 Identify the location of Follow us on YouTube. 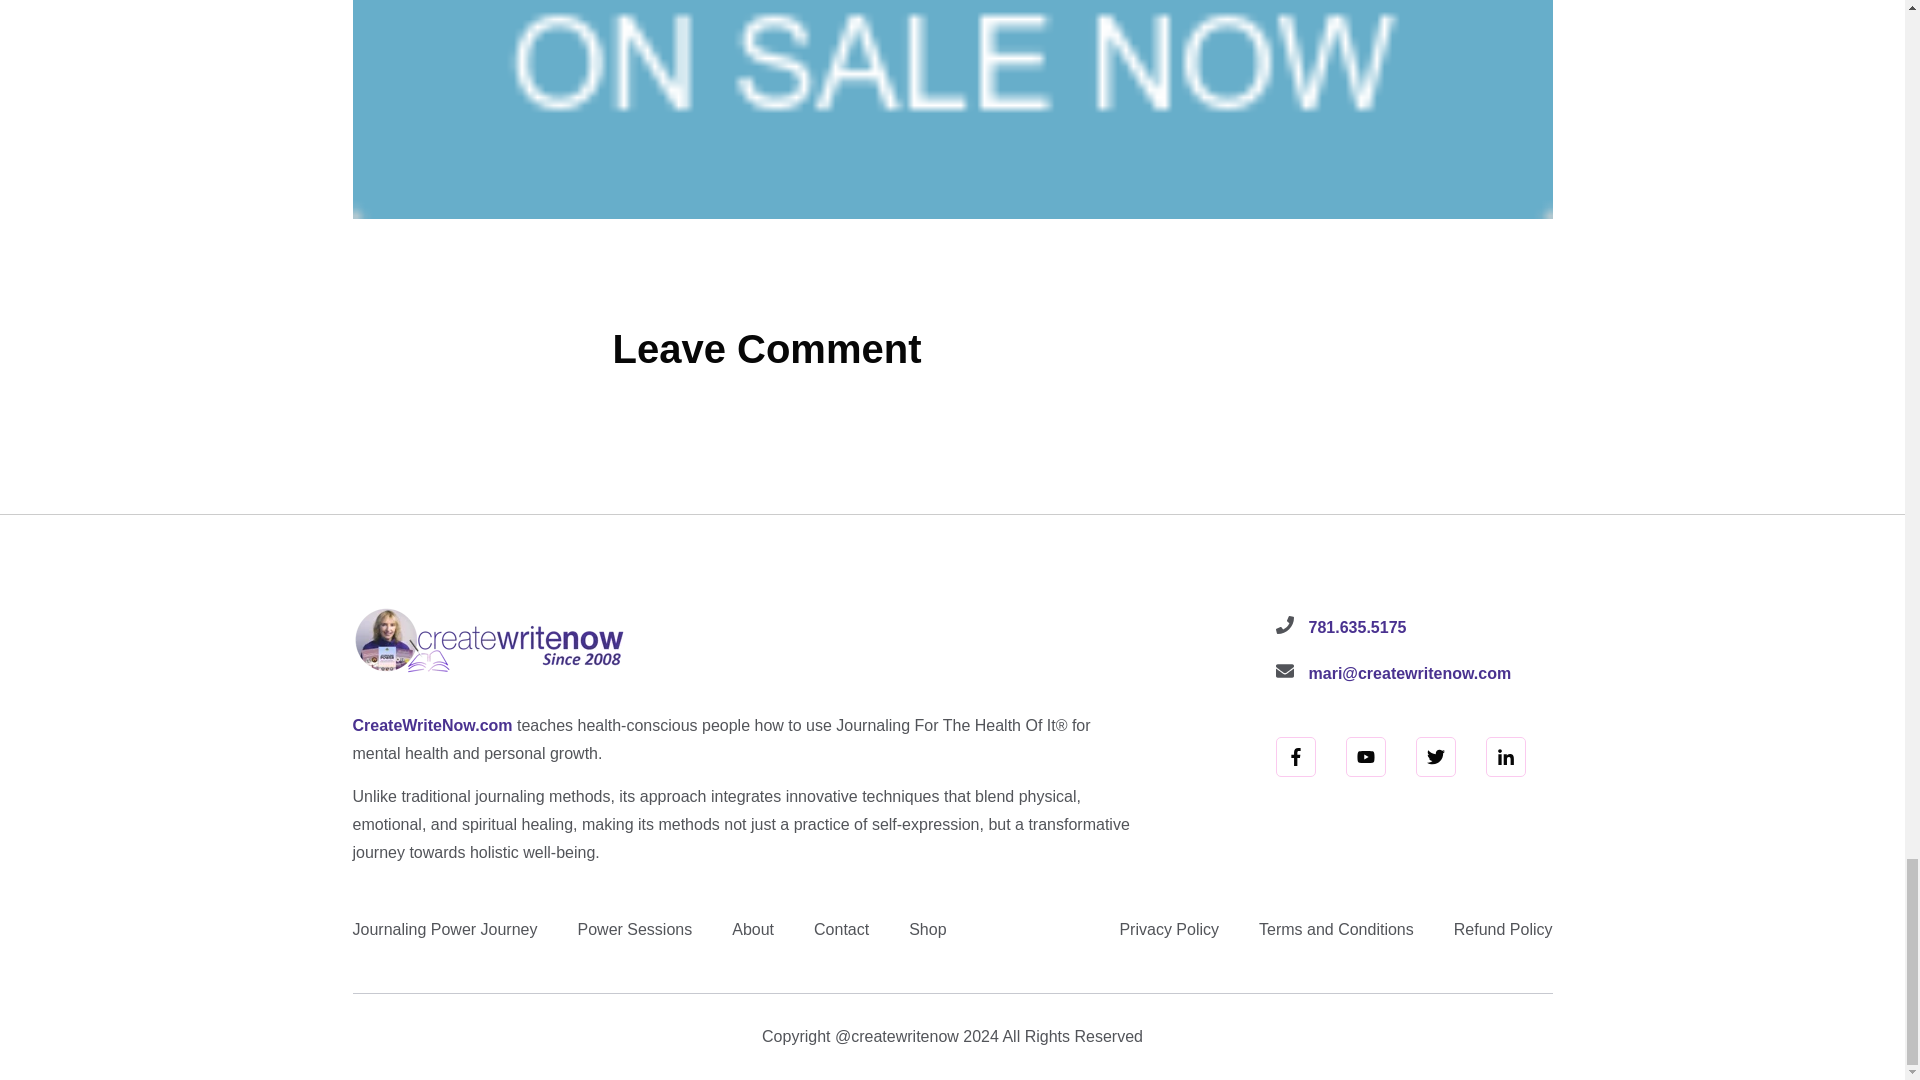
(1366, 756).